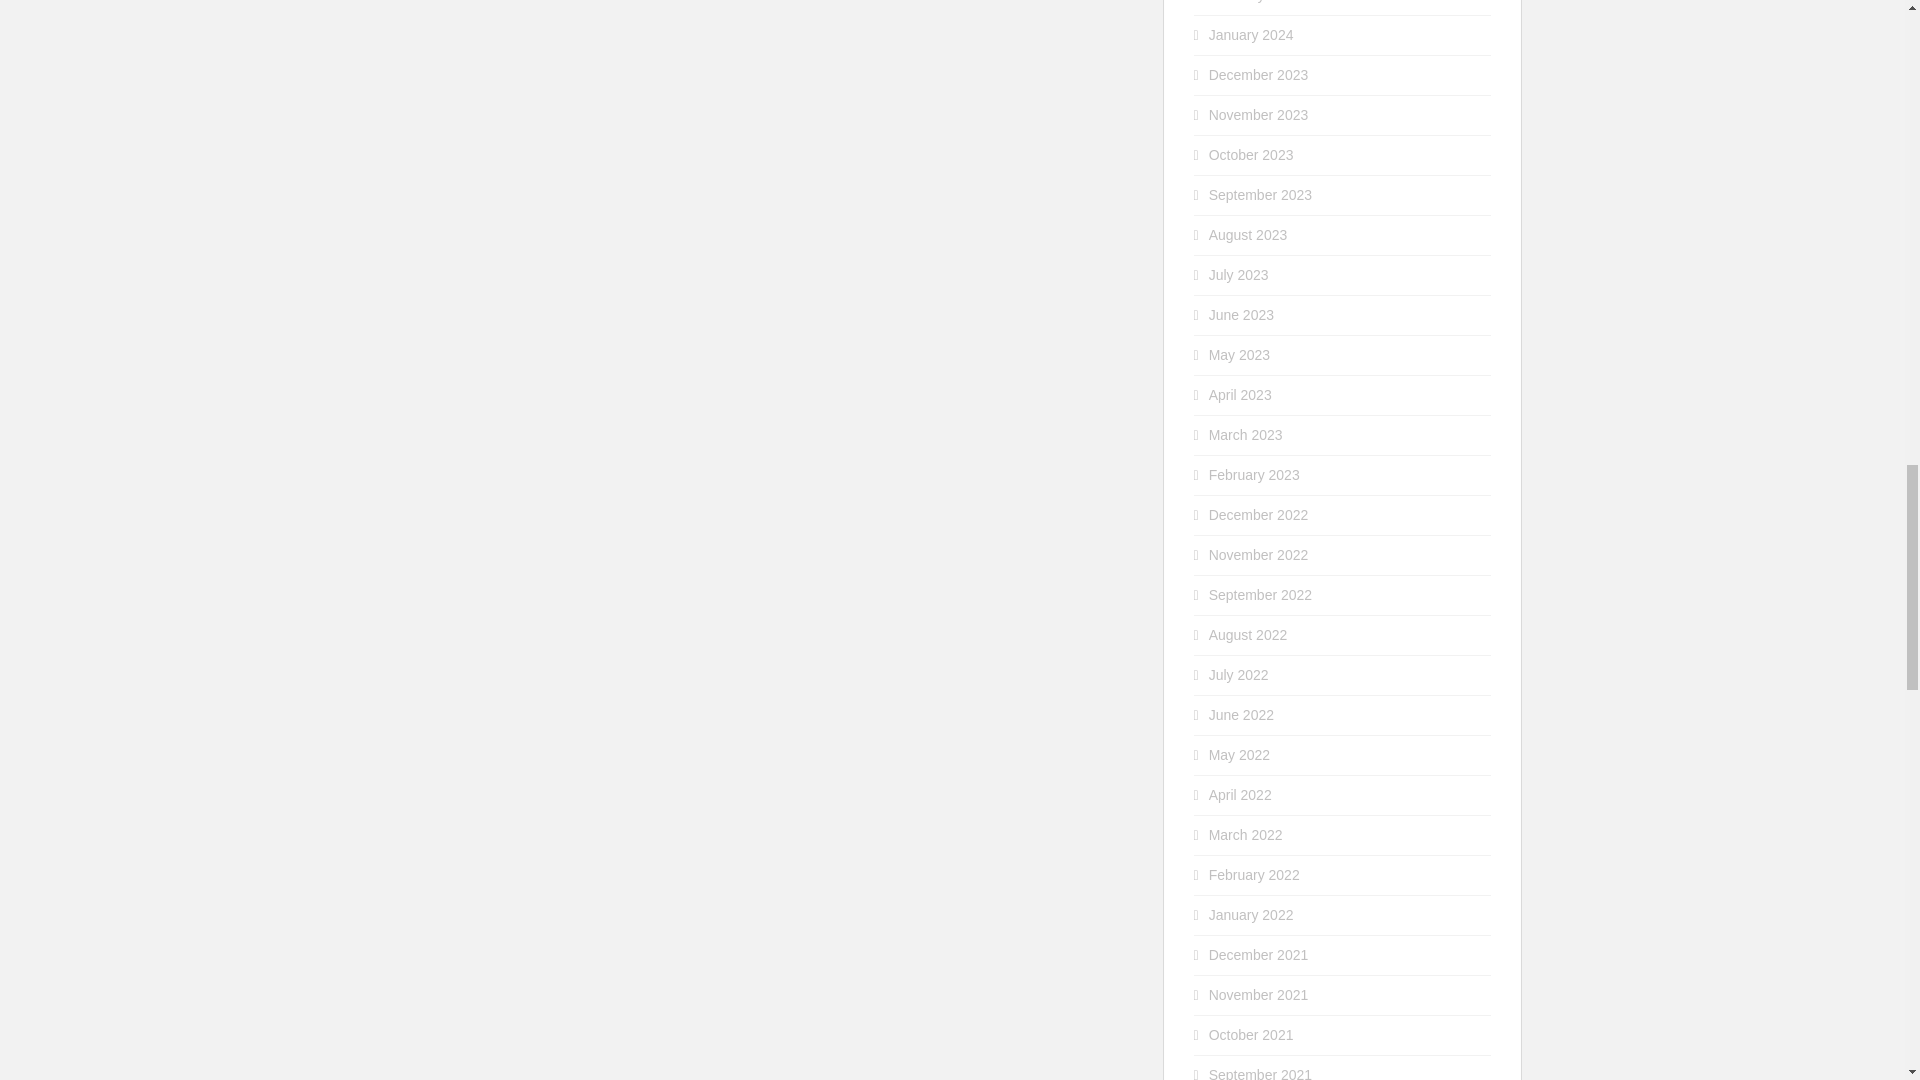 The width and height of the screenshot is (1920, 1080). What do you see at coordinates (1259, 114) in the screenshot?
I see `November 2023` at bounding box center [1259, 114].